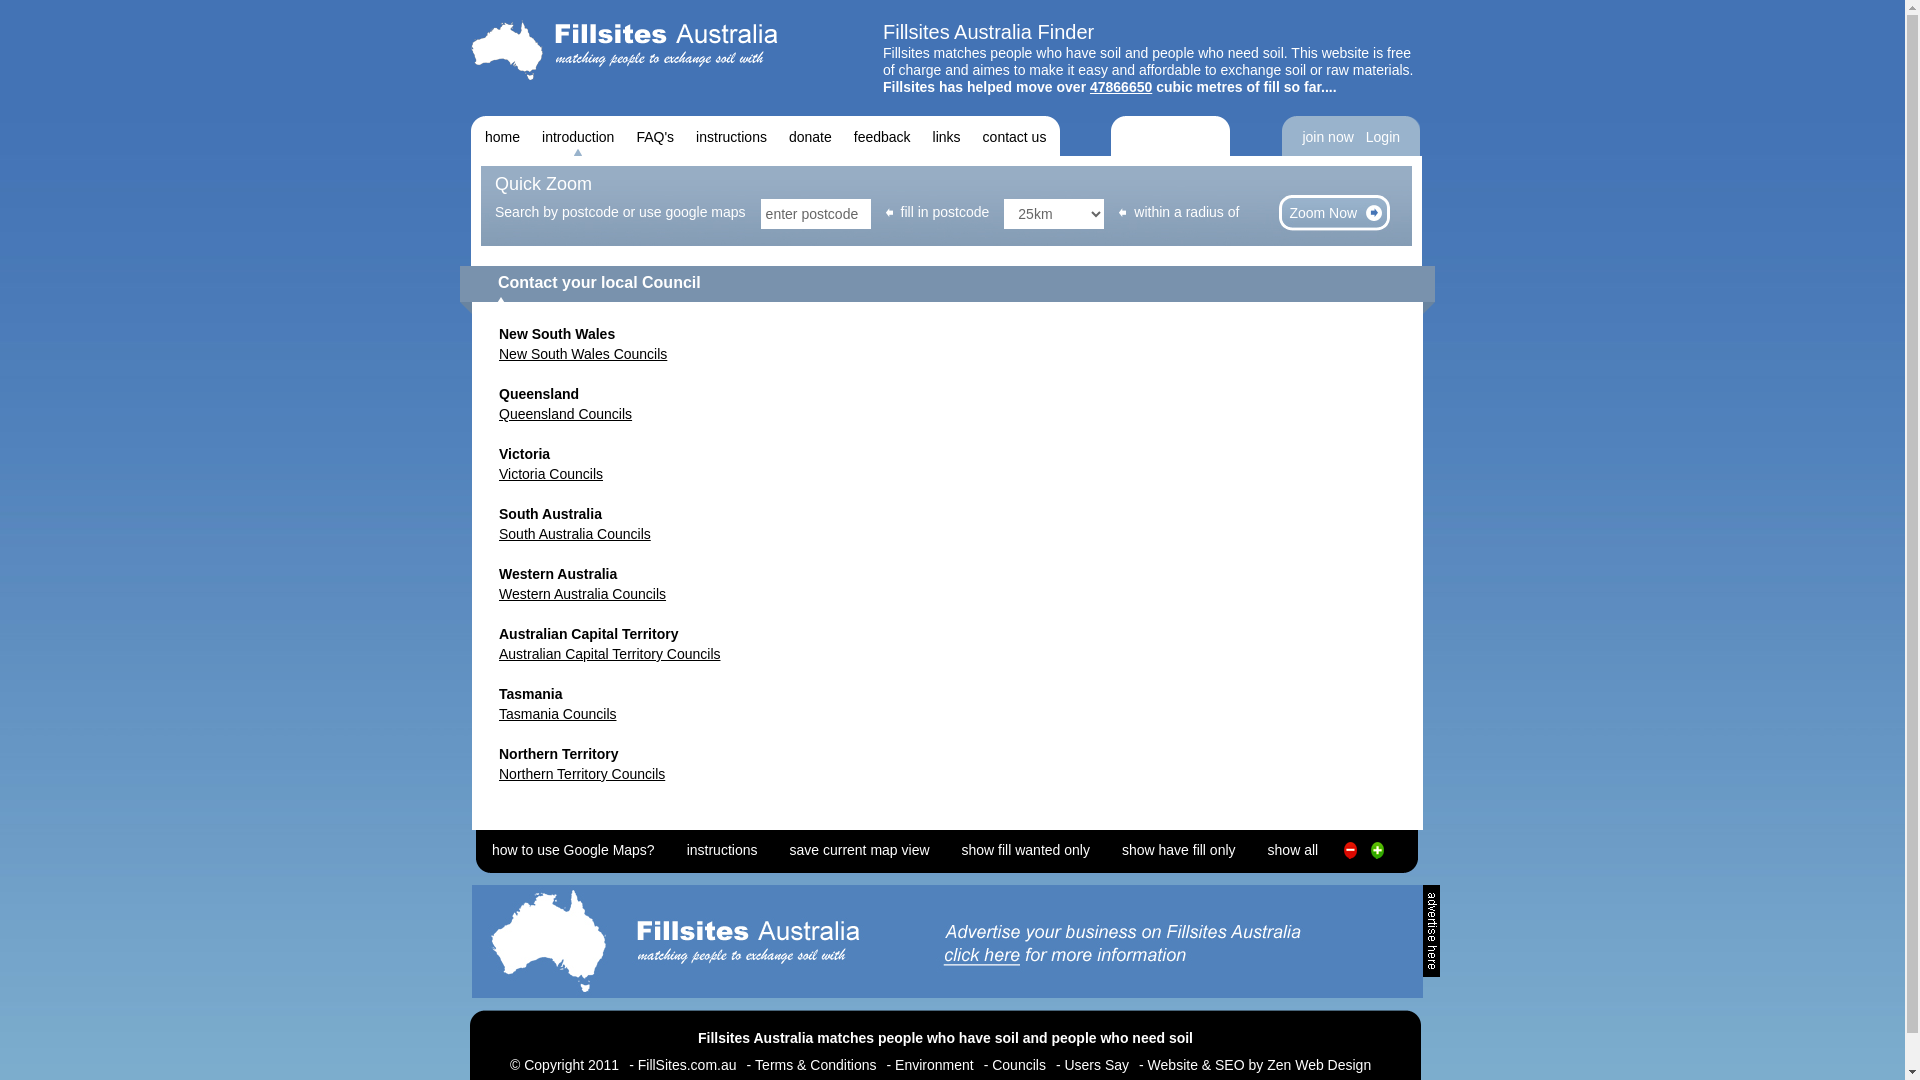 The image size is (1920, 1080). I want to click on show have fill only, so click(1179, 846).